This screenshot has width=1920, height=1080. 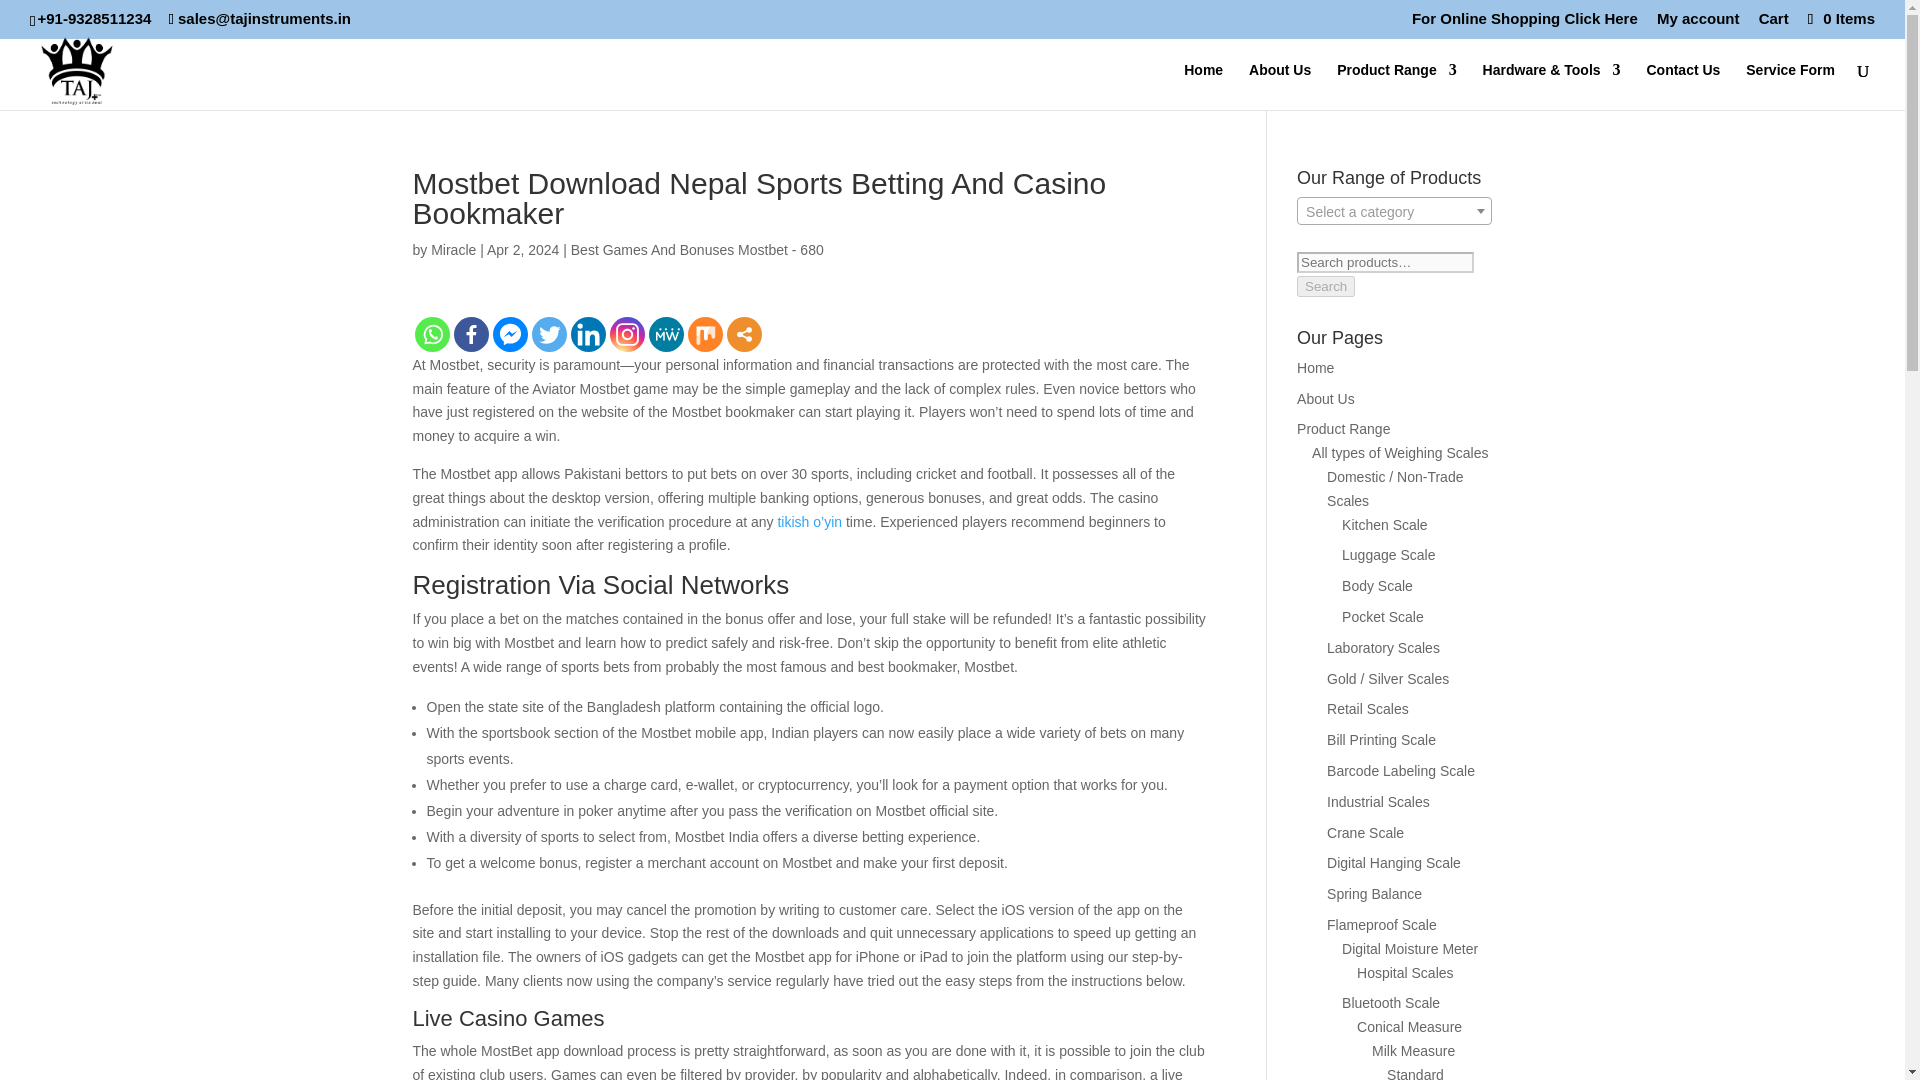 What do you see at coordinates (548, 334) in the screenshot?
I see `Twitter` at bounding box center [548, 334].